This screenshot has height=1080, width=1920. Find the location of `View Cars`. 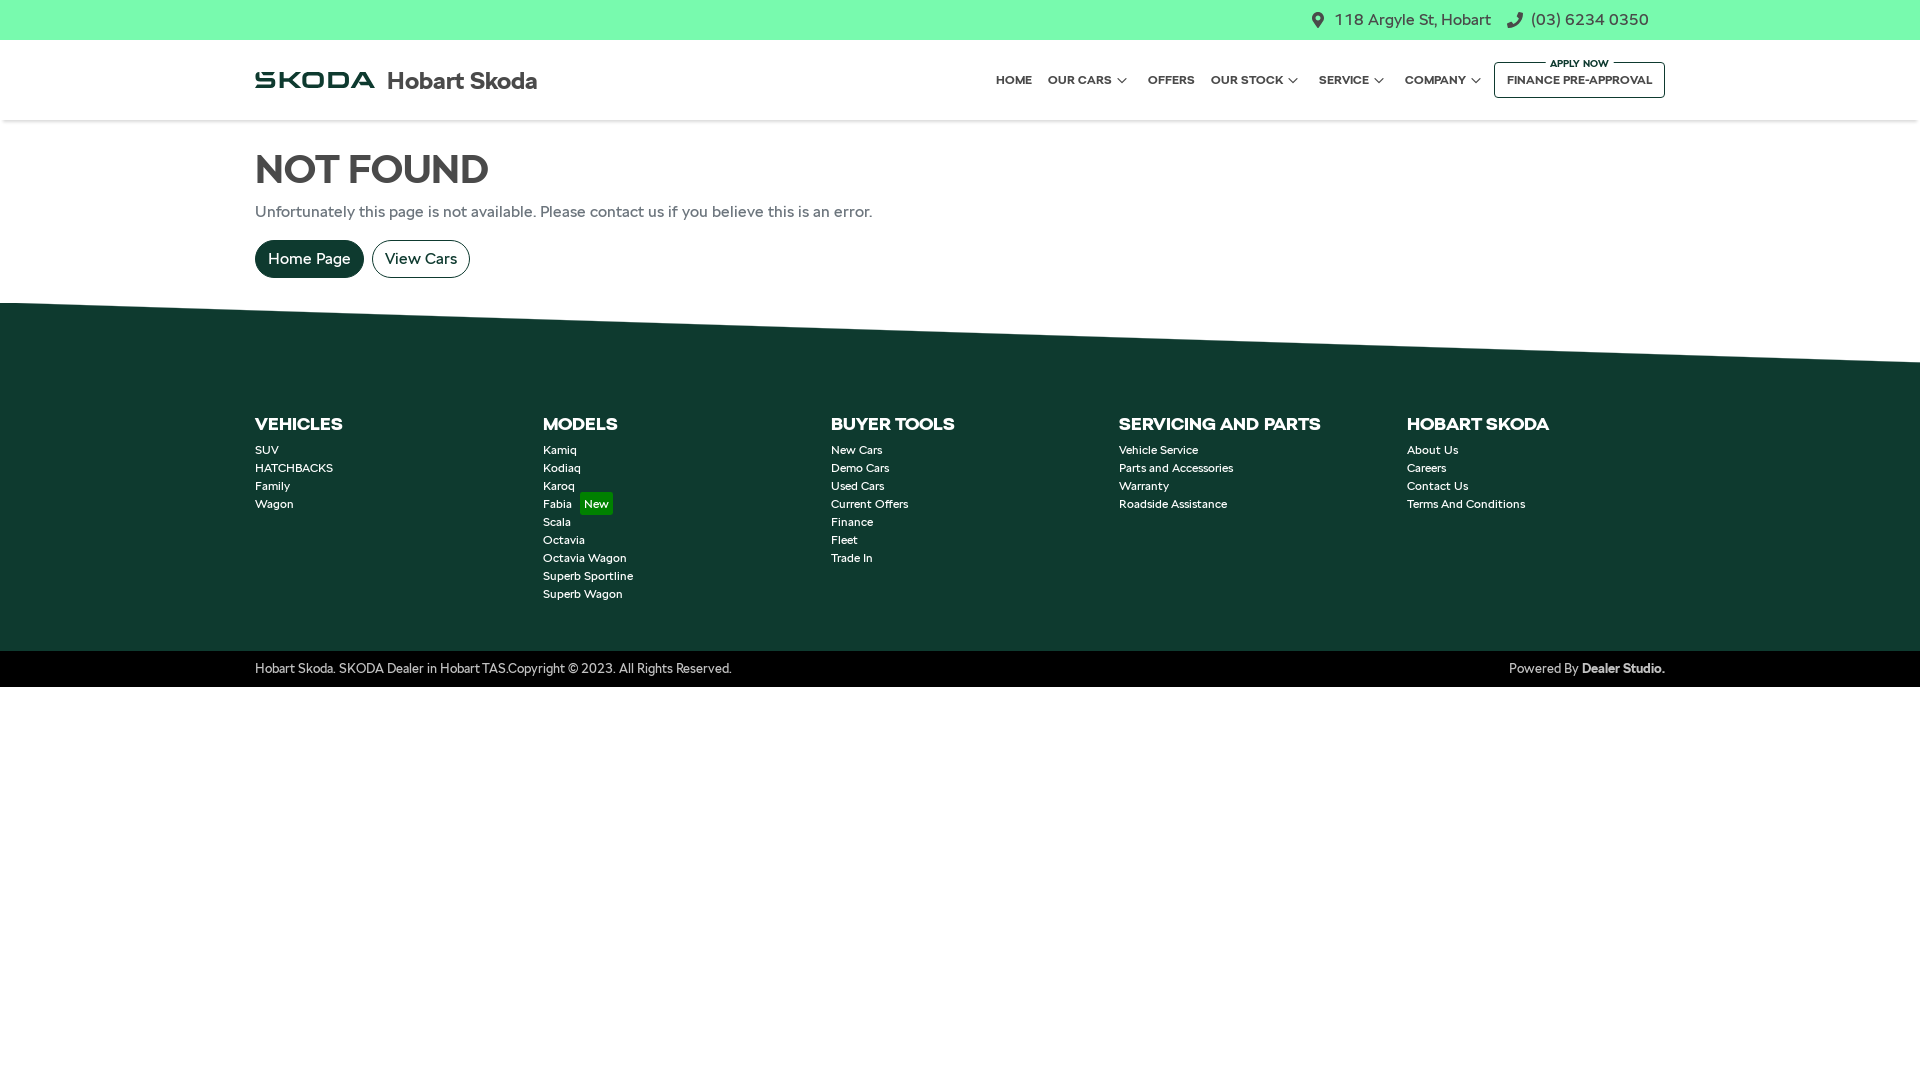

View Cars is located at coordinates (421, 259).